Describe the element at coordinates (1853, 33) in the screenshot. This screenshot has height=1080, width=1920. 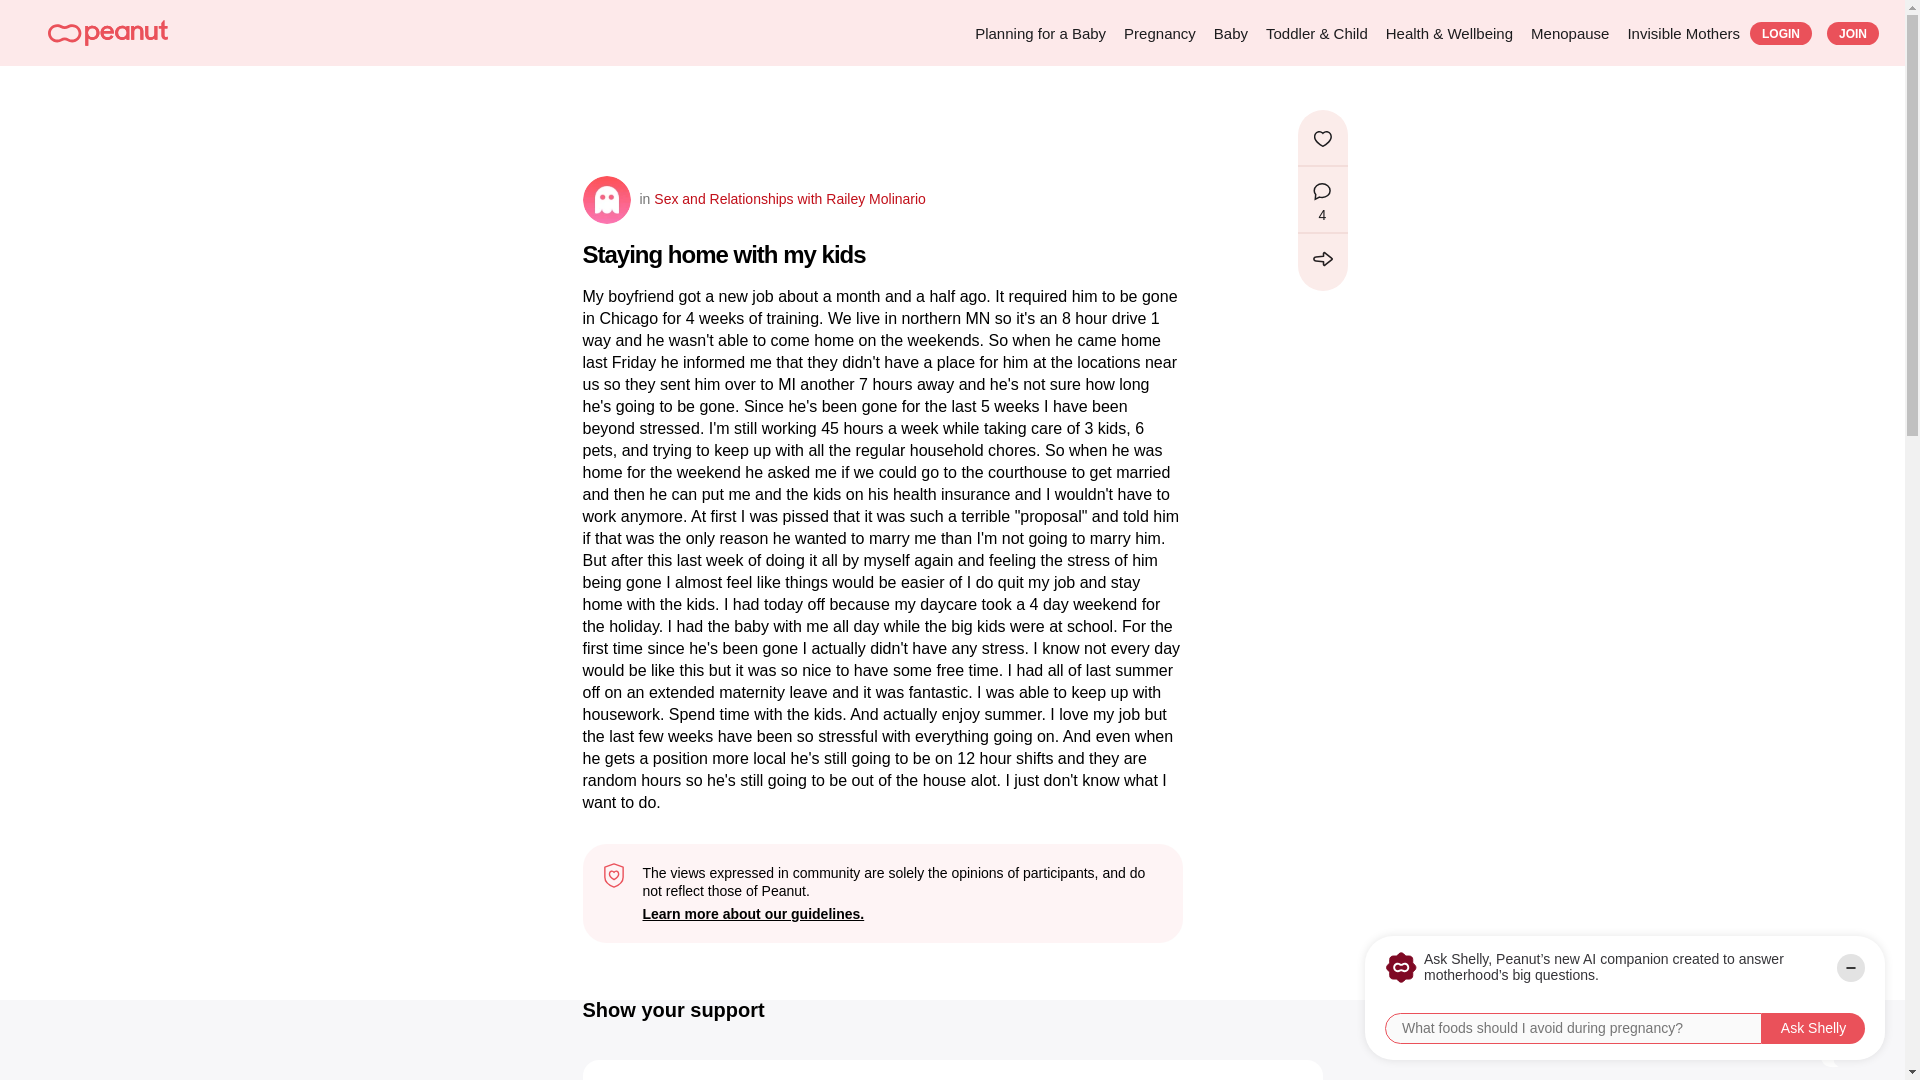
I see `JOIN` at that location.